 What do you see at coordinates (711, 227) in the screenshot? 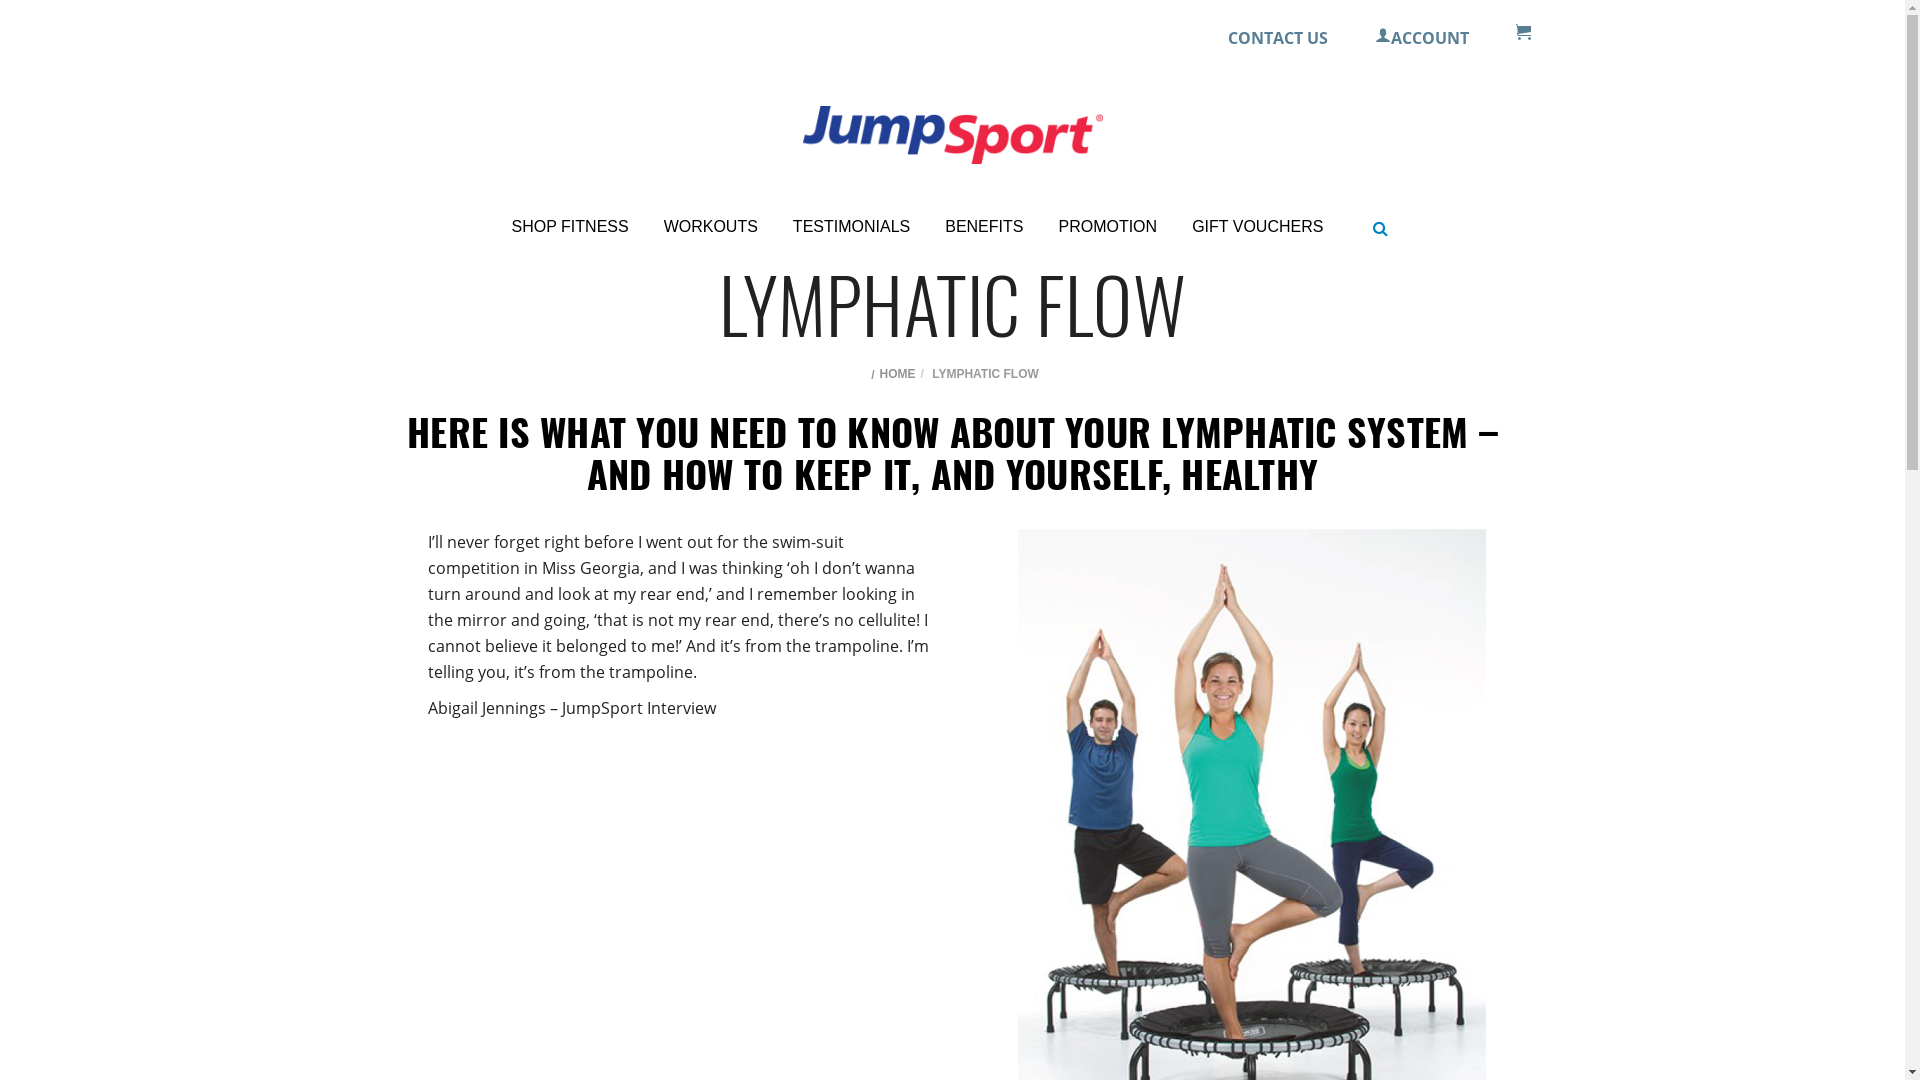
I see `WORKOUTS` at bounding box center [711, 227].